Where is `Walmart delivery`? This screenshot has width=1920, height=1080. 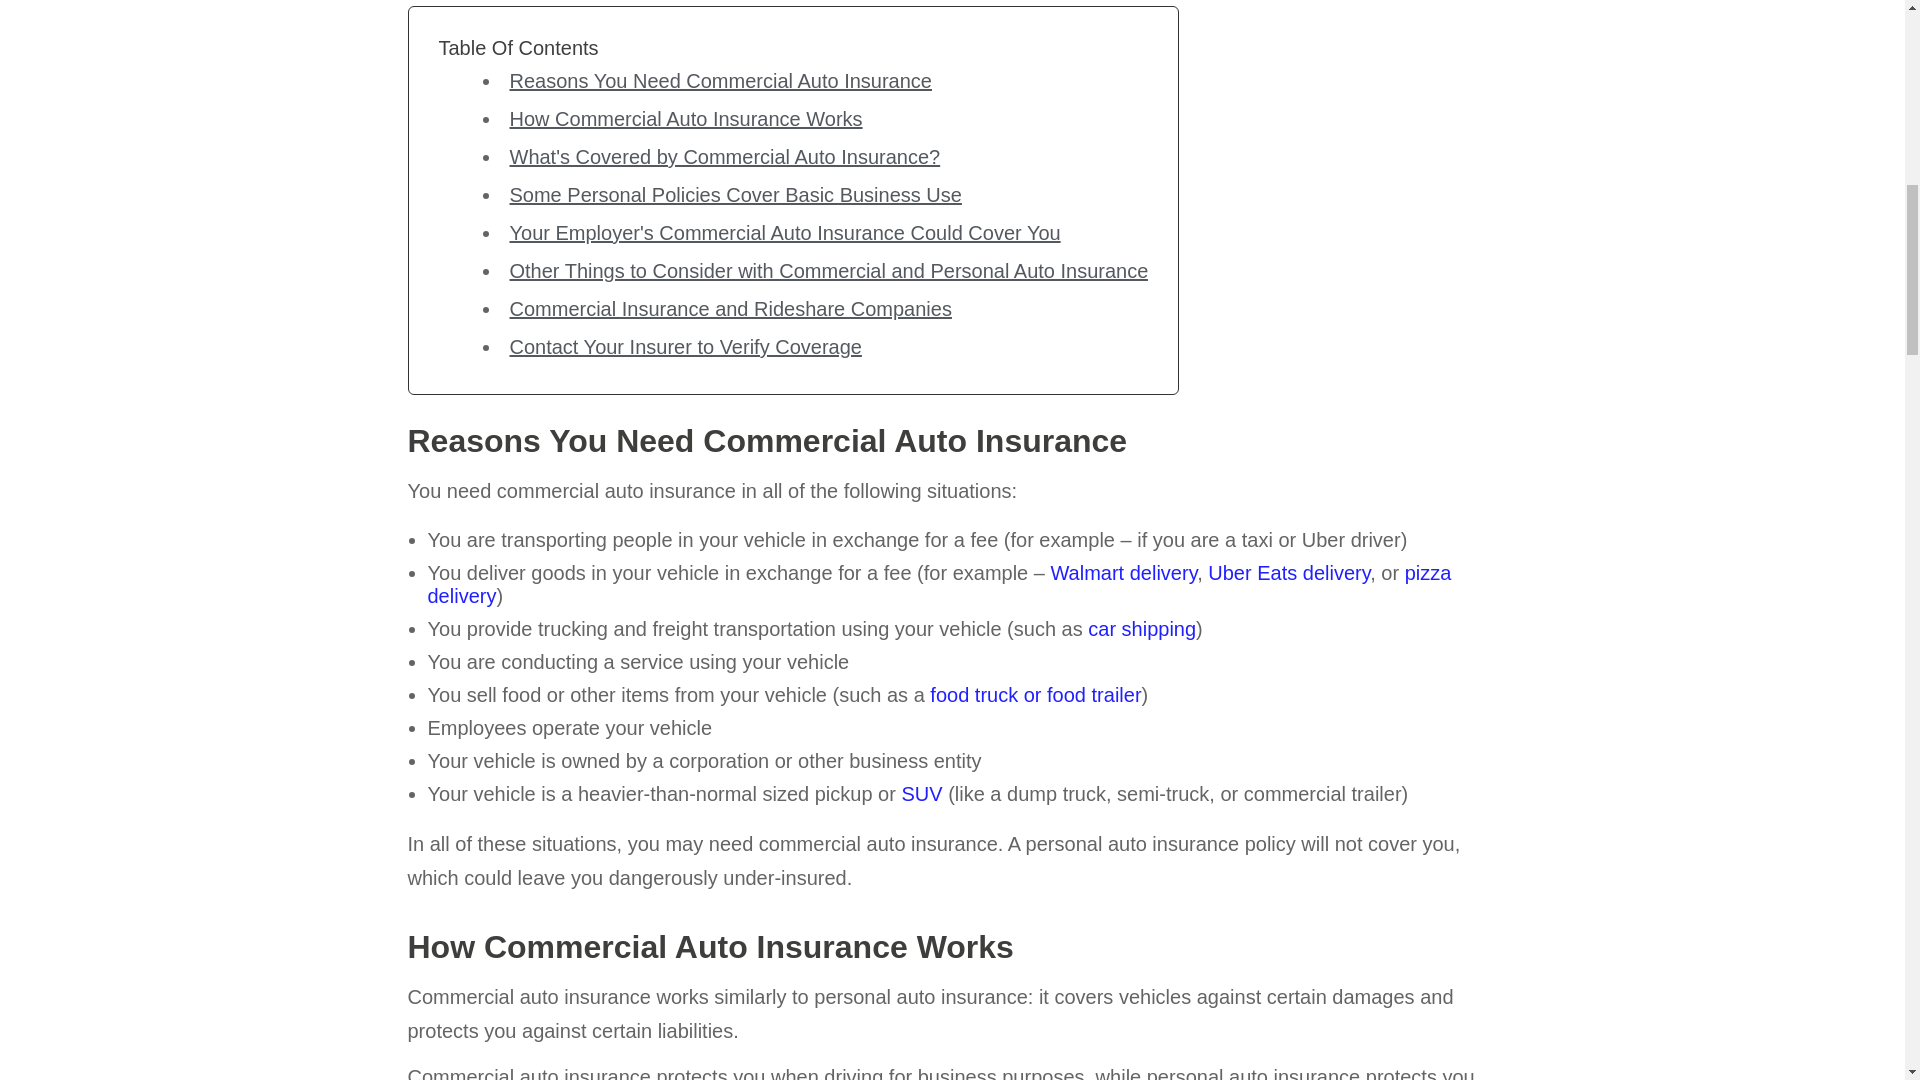
Walmart delivery is located at coordinates (1123, 572).